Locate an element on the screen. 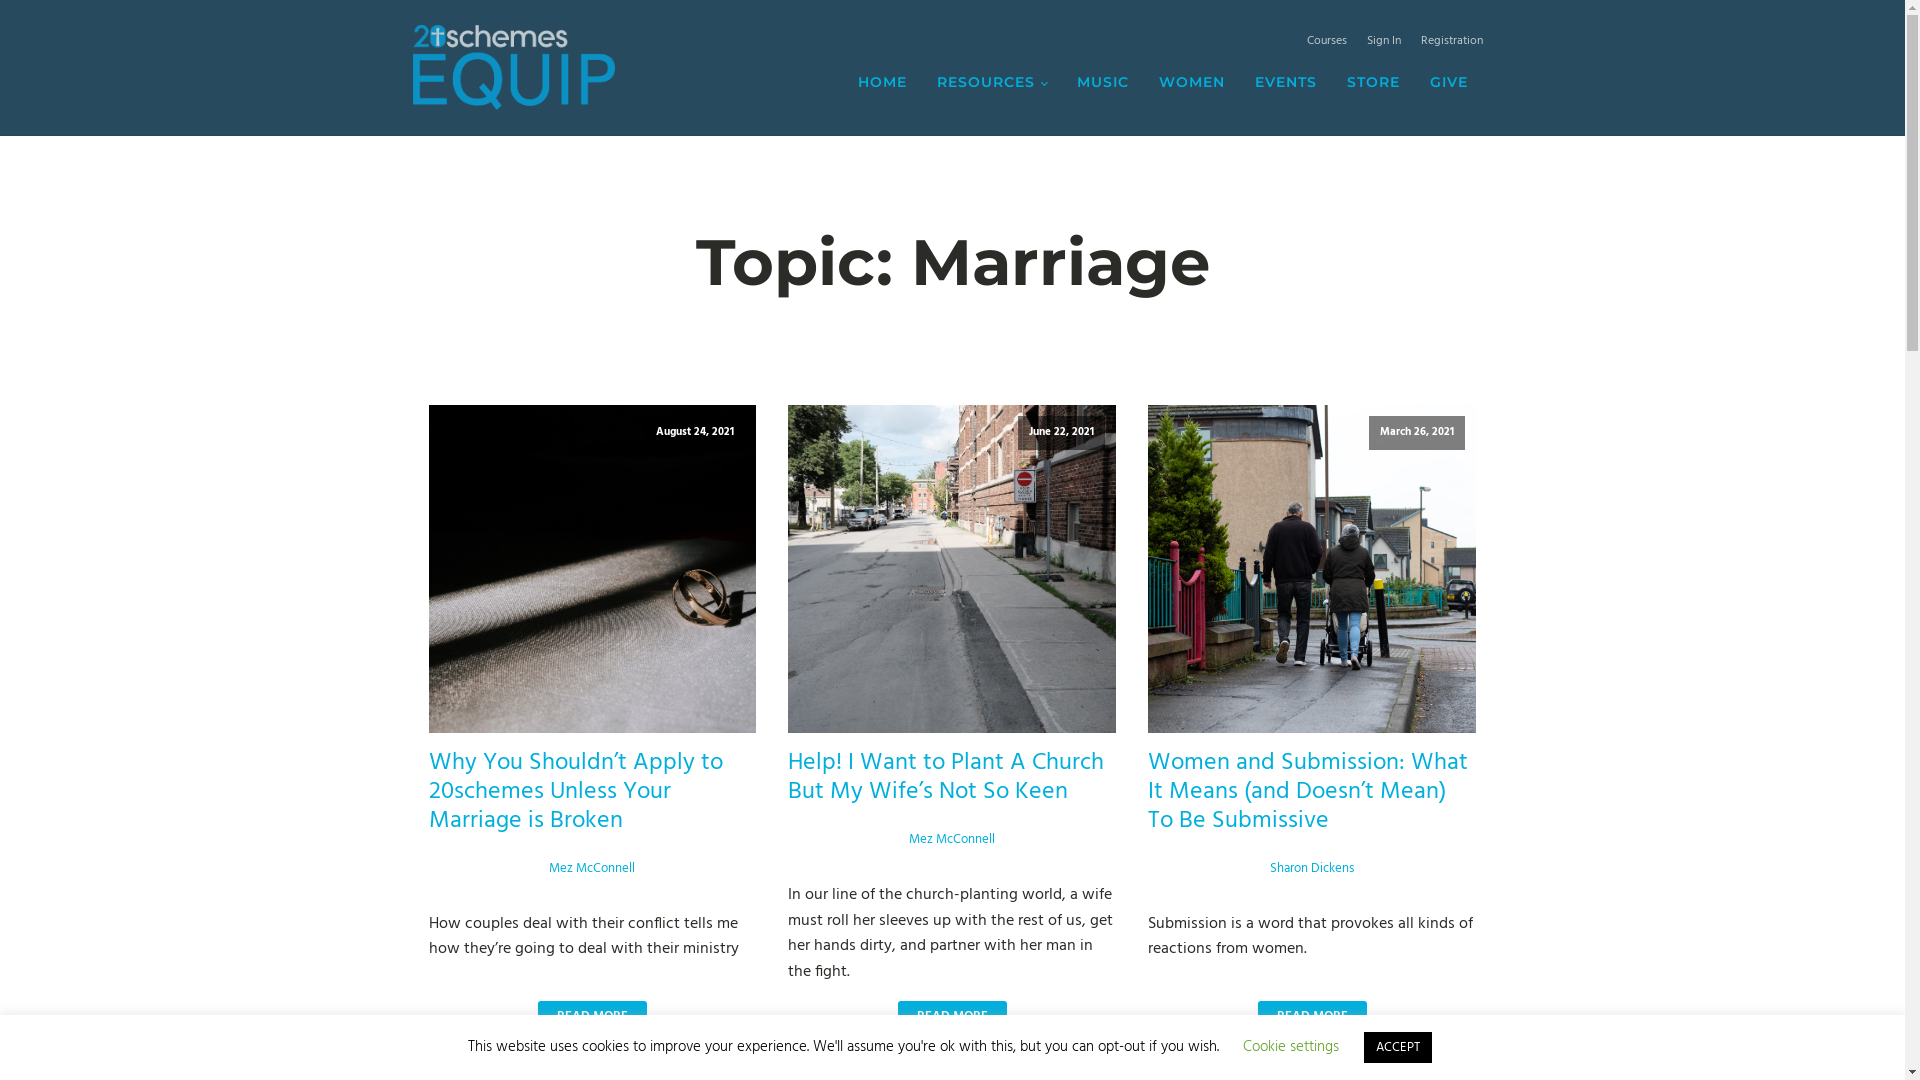 The image size is (1920, 1080). June 22, 2021 is located at coordinates (952, 569).